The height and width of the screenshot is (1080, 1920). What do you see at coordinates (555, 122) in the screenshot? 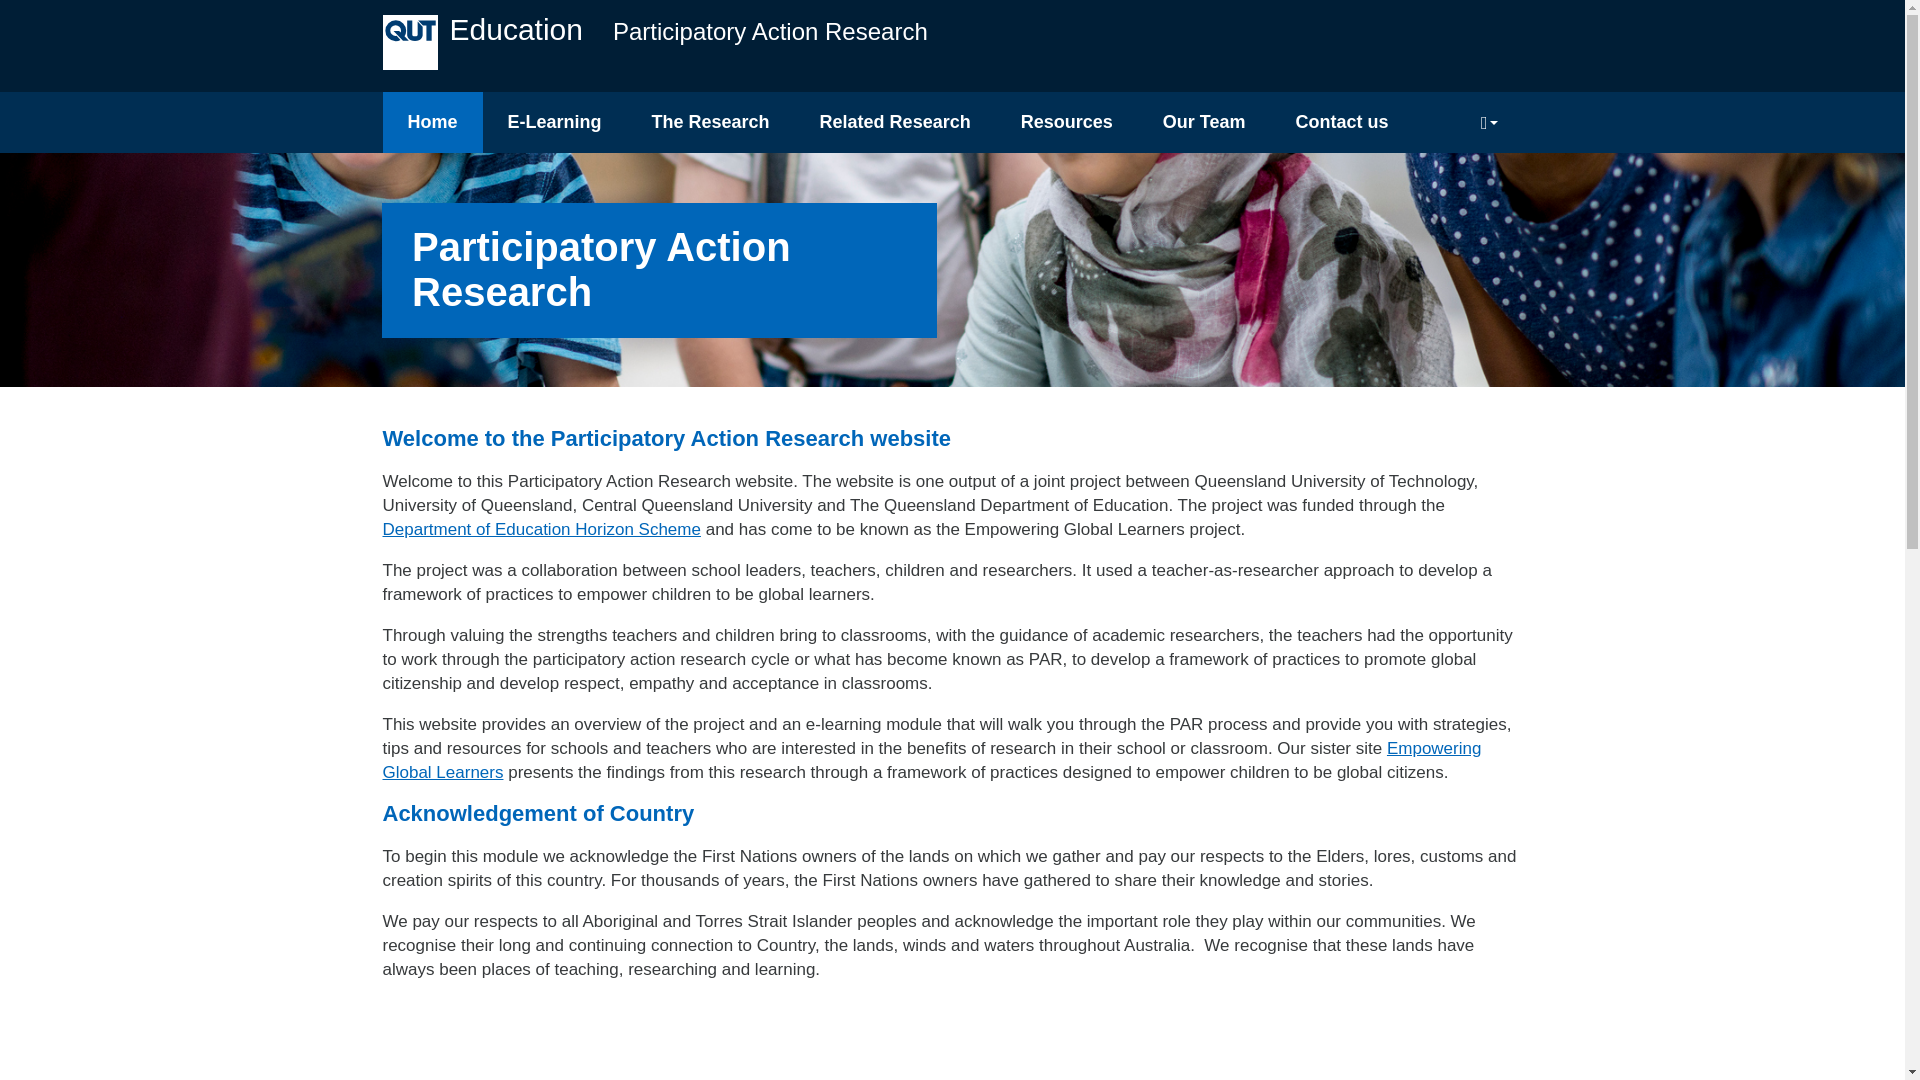
I see `E-Learning` at bounding box center [555, 122].